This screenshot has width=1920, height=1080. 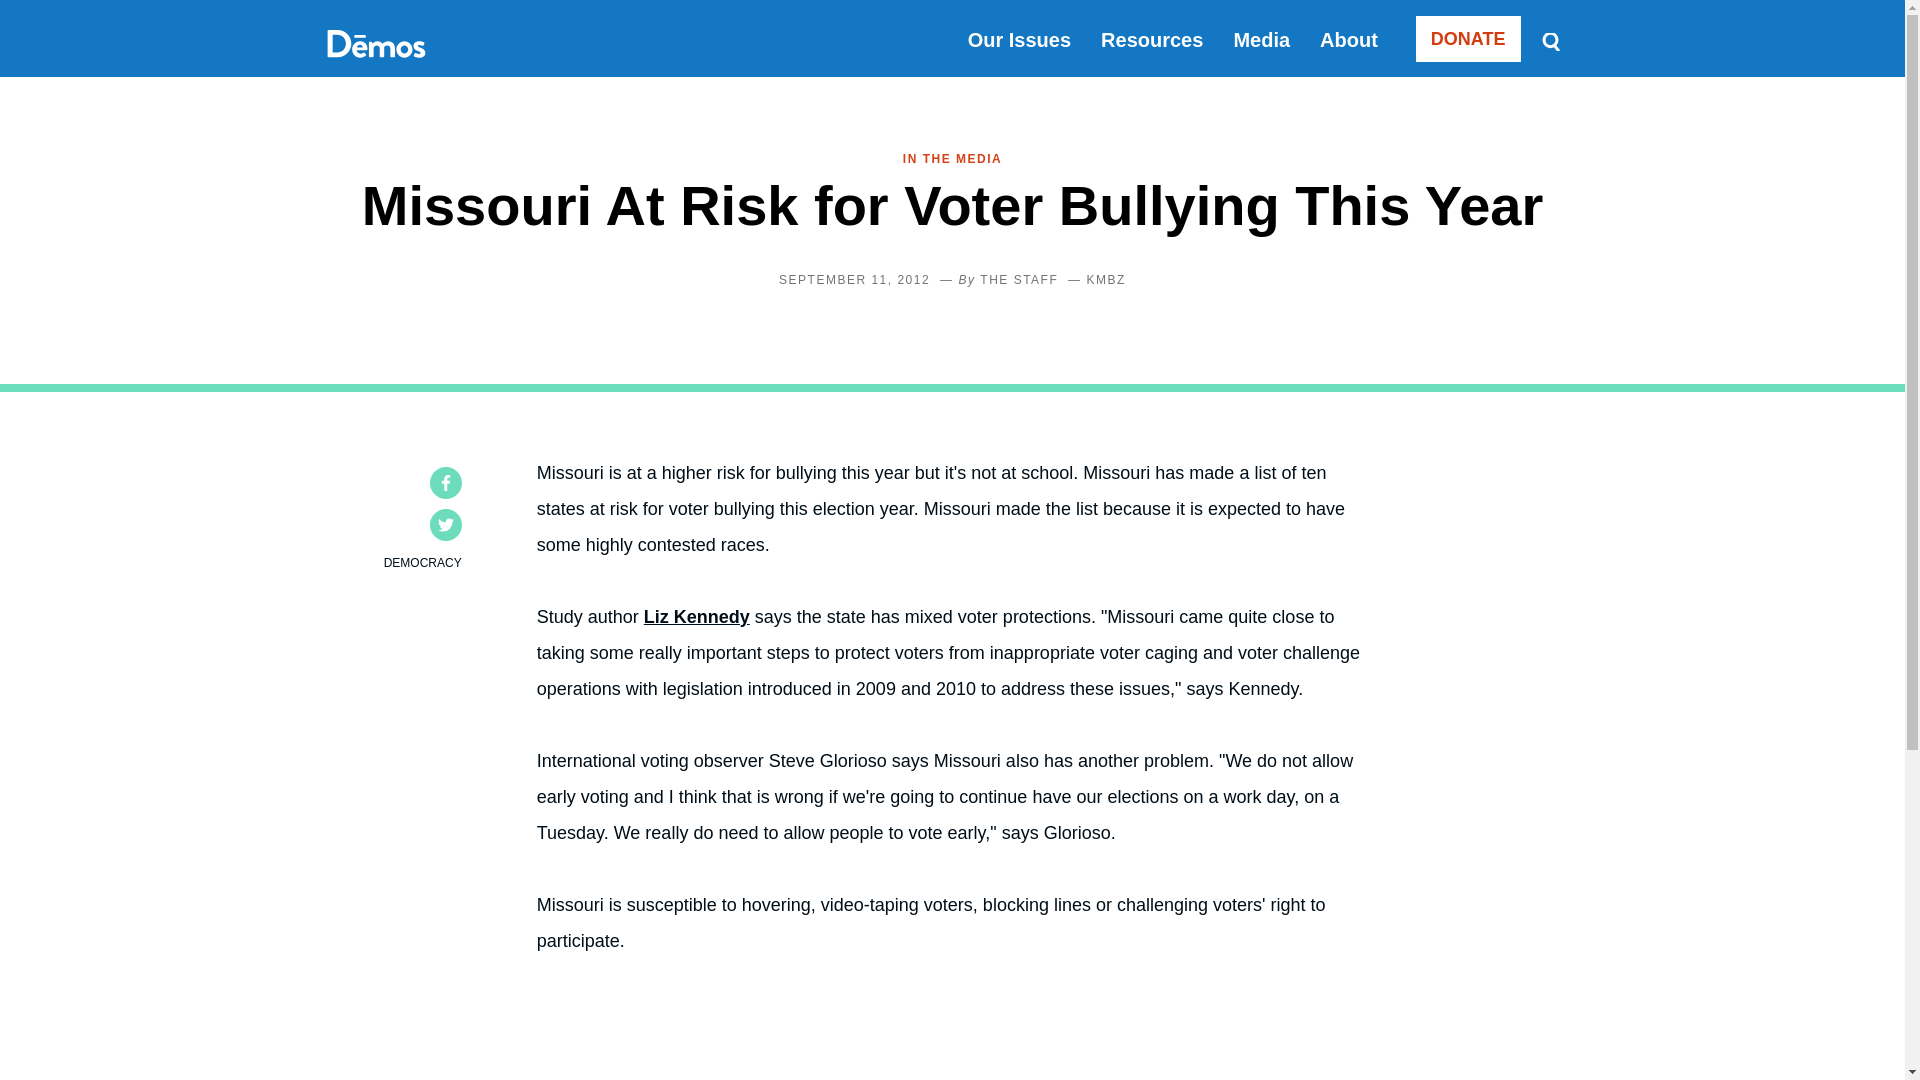 What do you see at coordinates (1550, 40) in the screenshot?
I see `Search` at bounding box center [1550, 40].